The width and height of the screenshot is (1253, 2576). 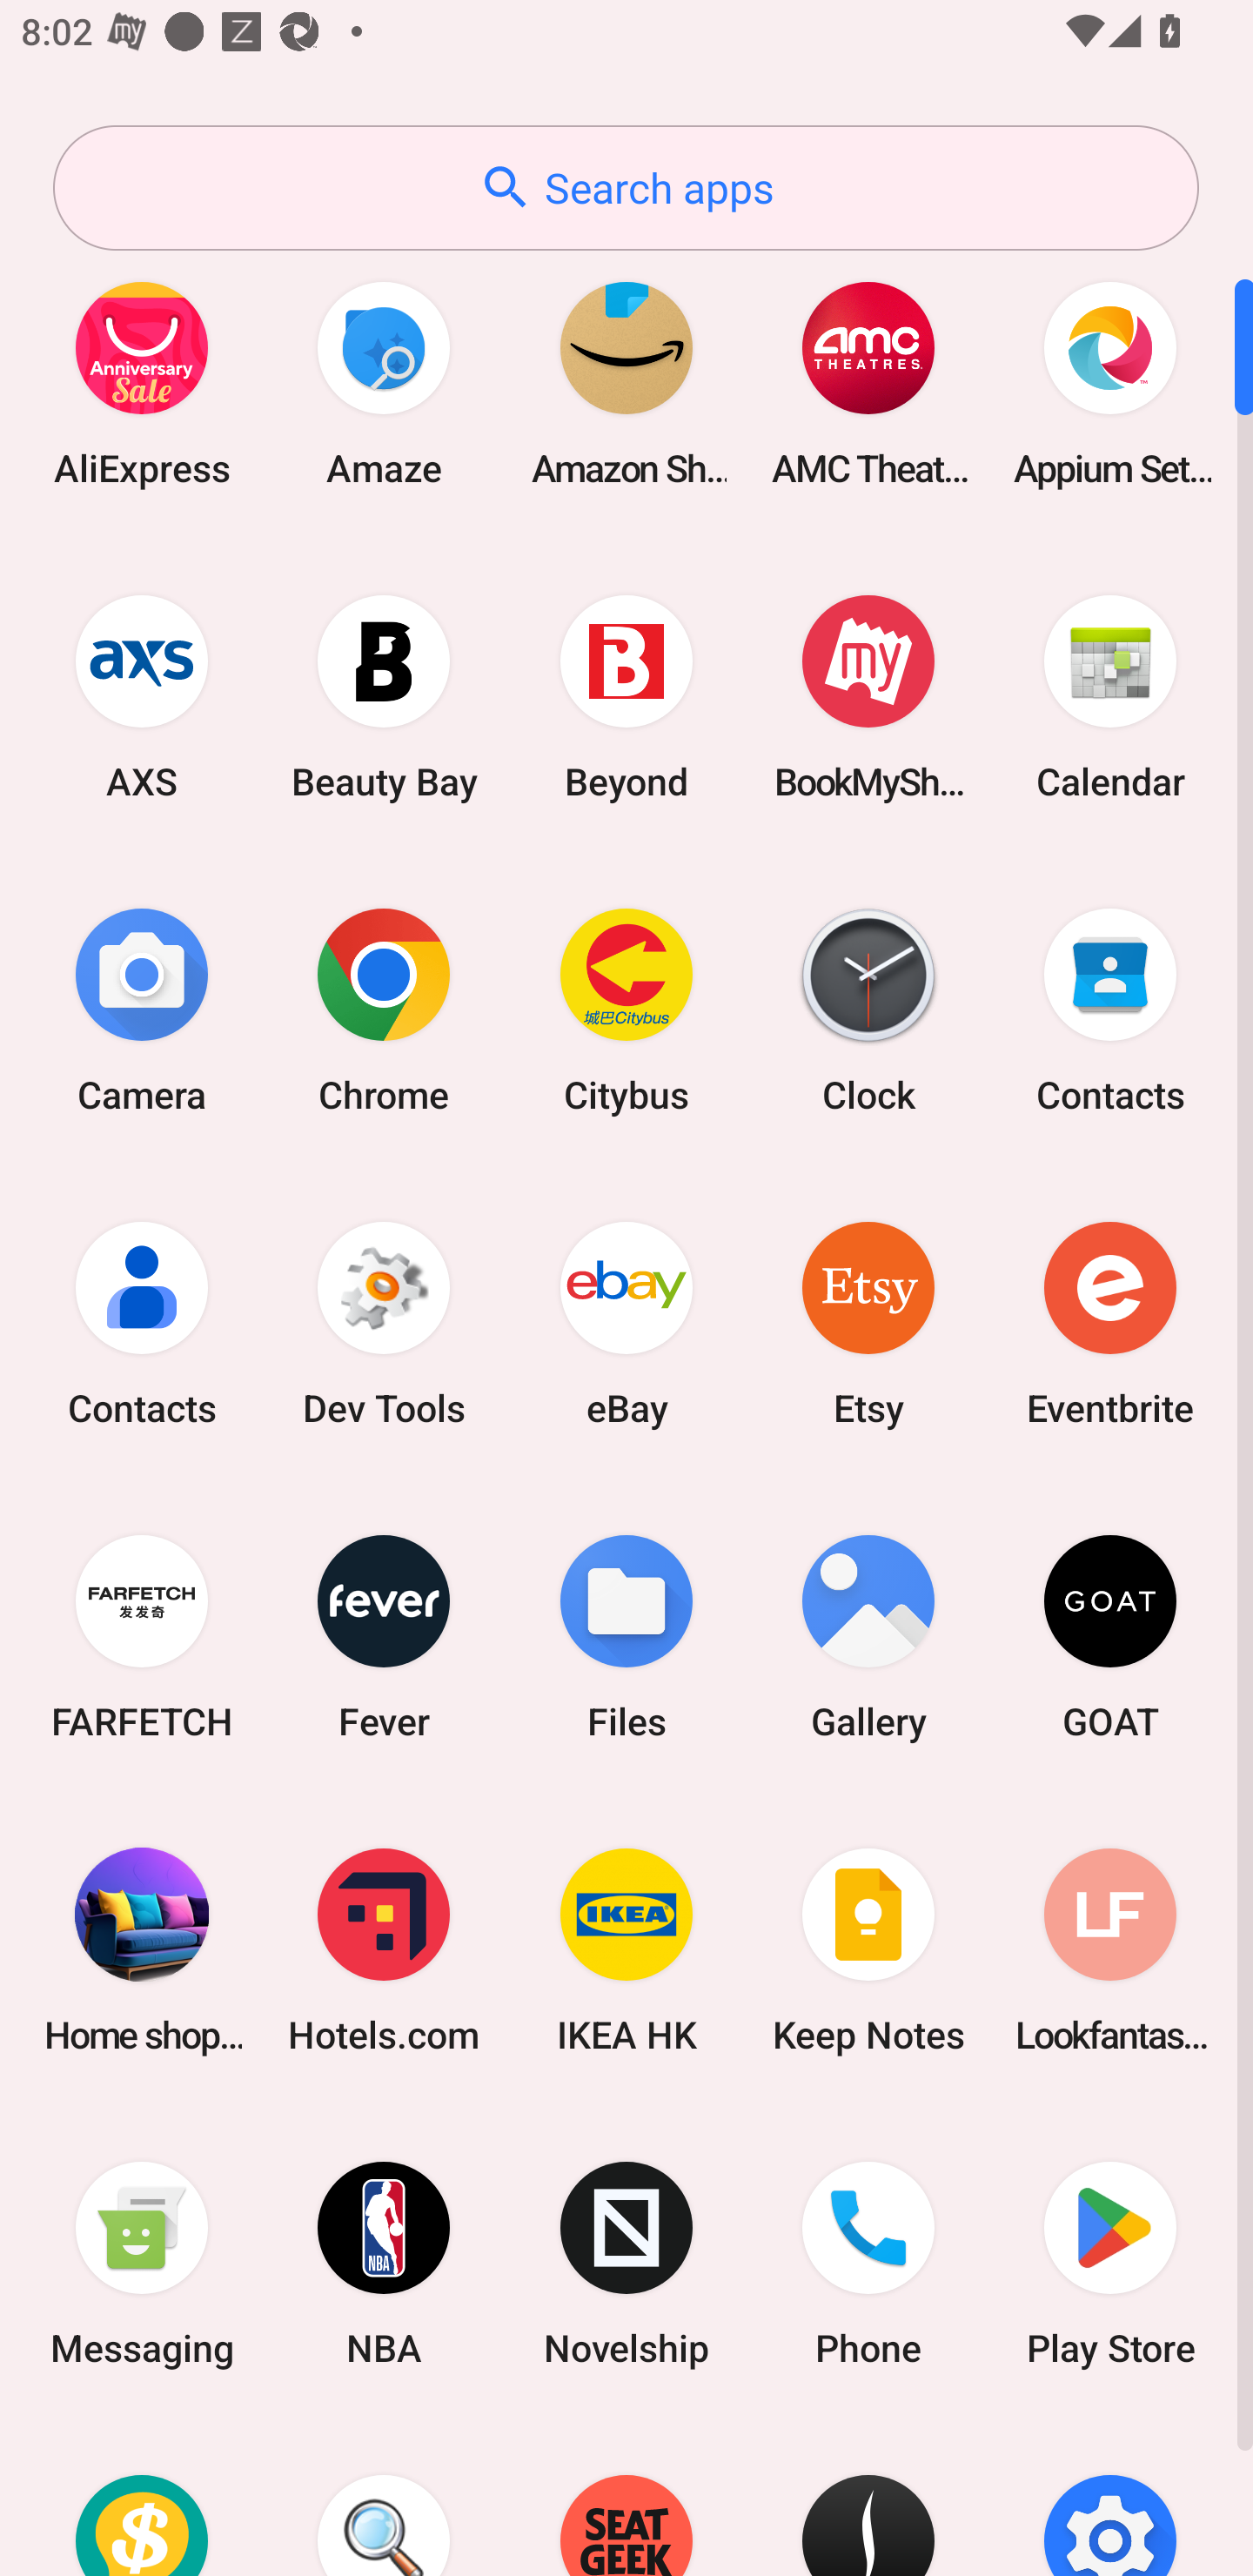 What do you see at coordinates (868, 696) in the screenshot?
I see `BookMyShow` at bounding box center [868, 696].